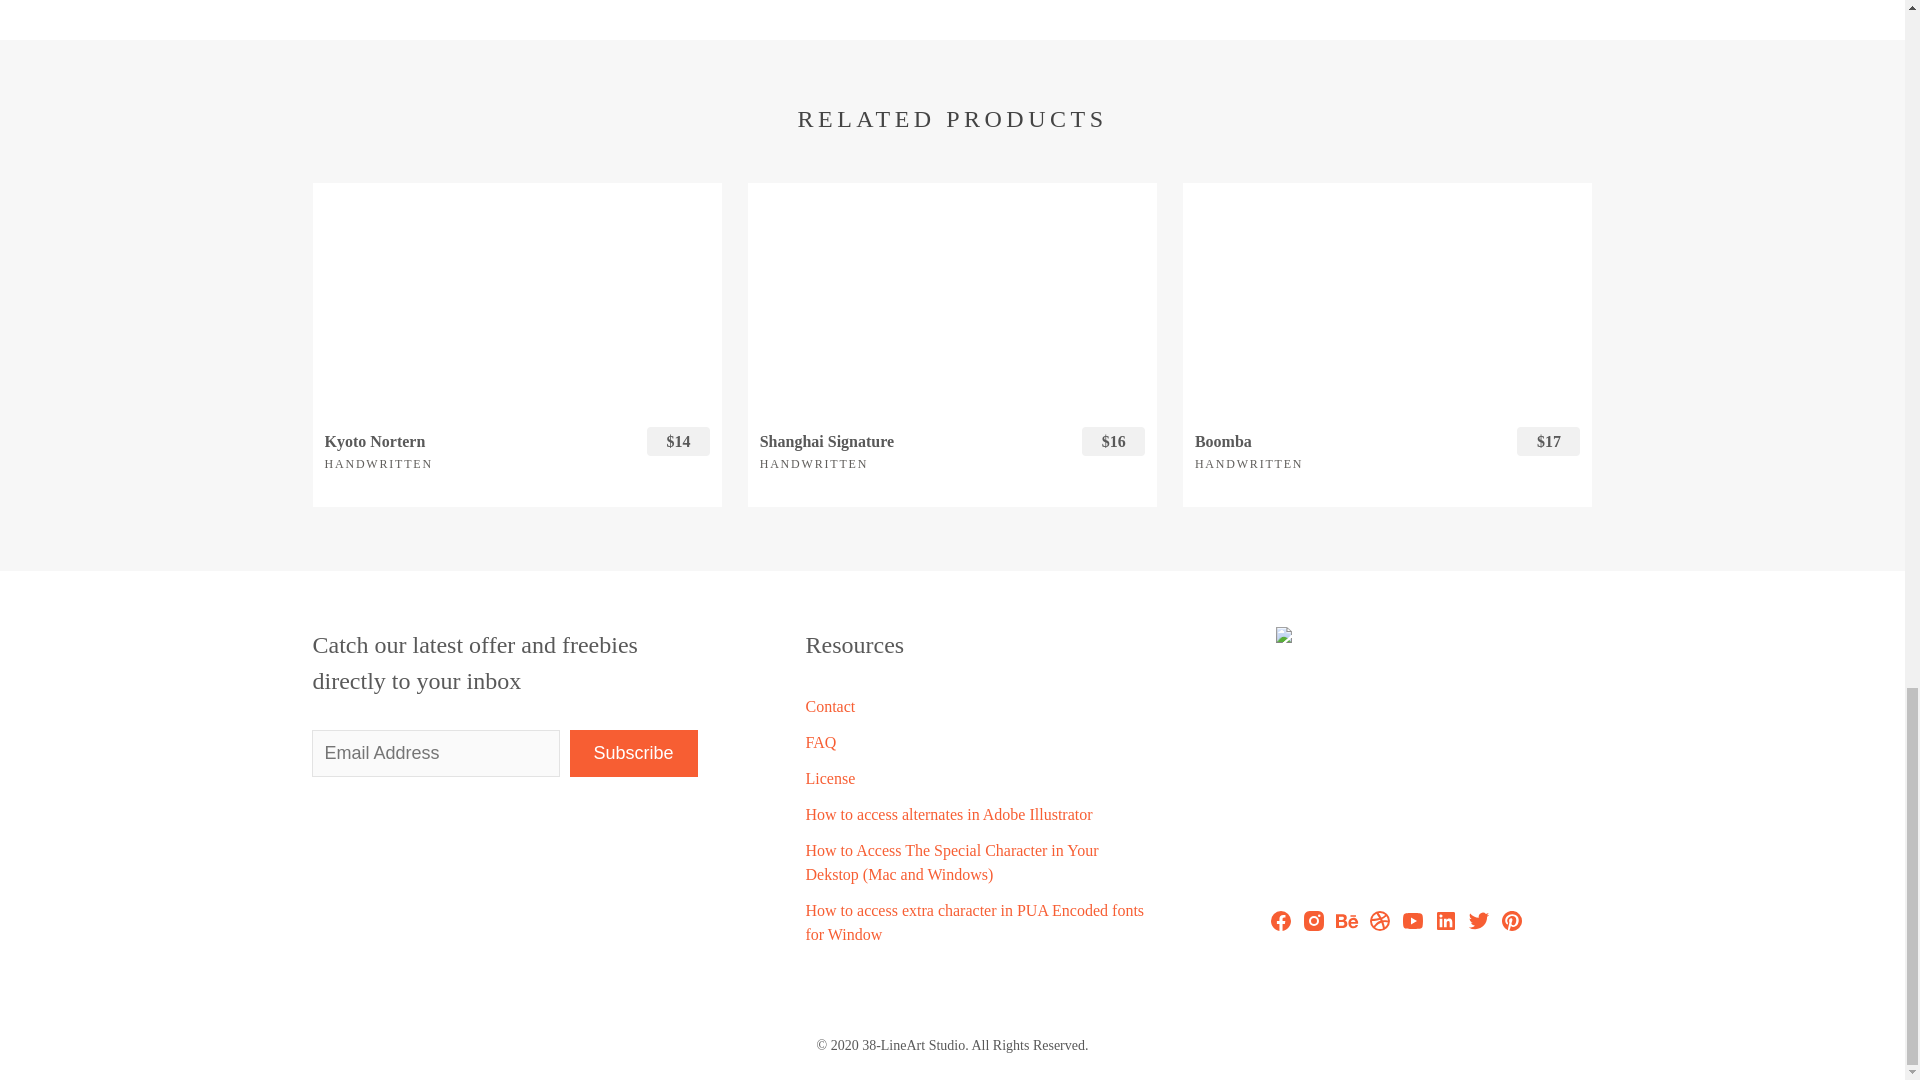  I want to click on View all products in Handwritten category, so click(814, 463).